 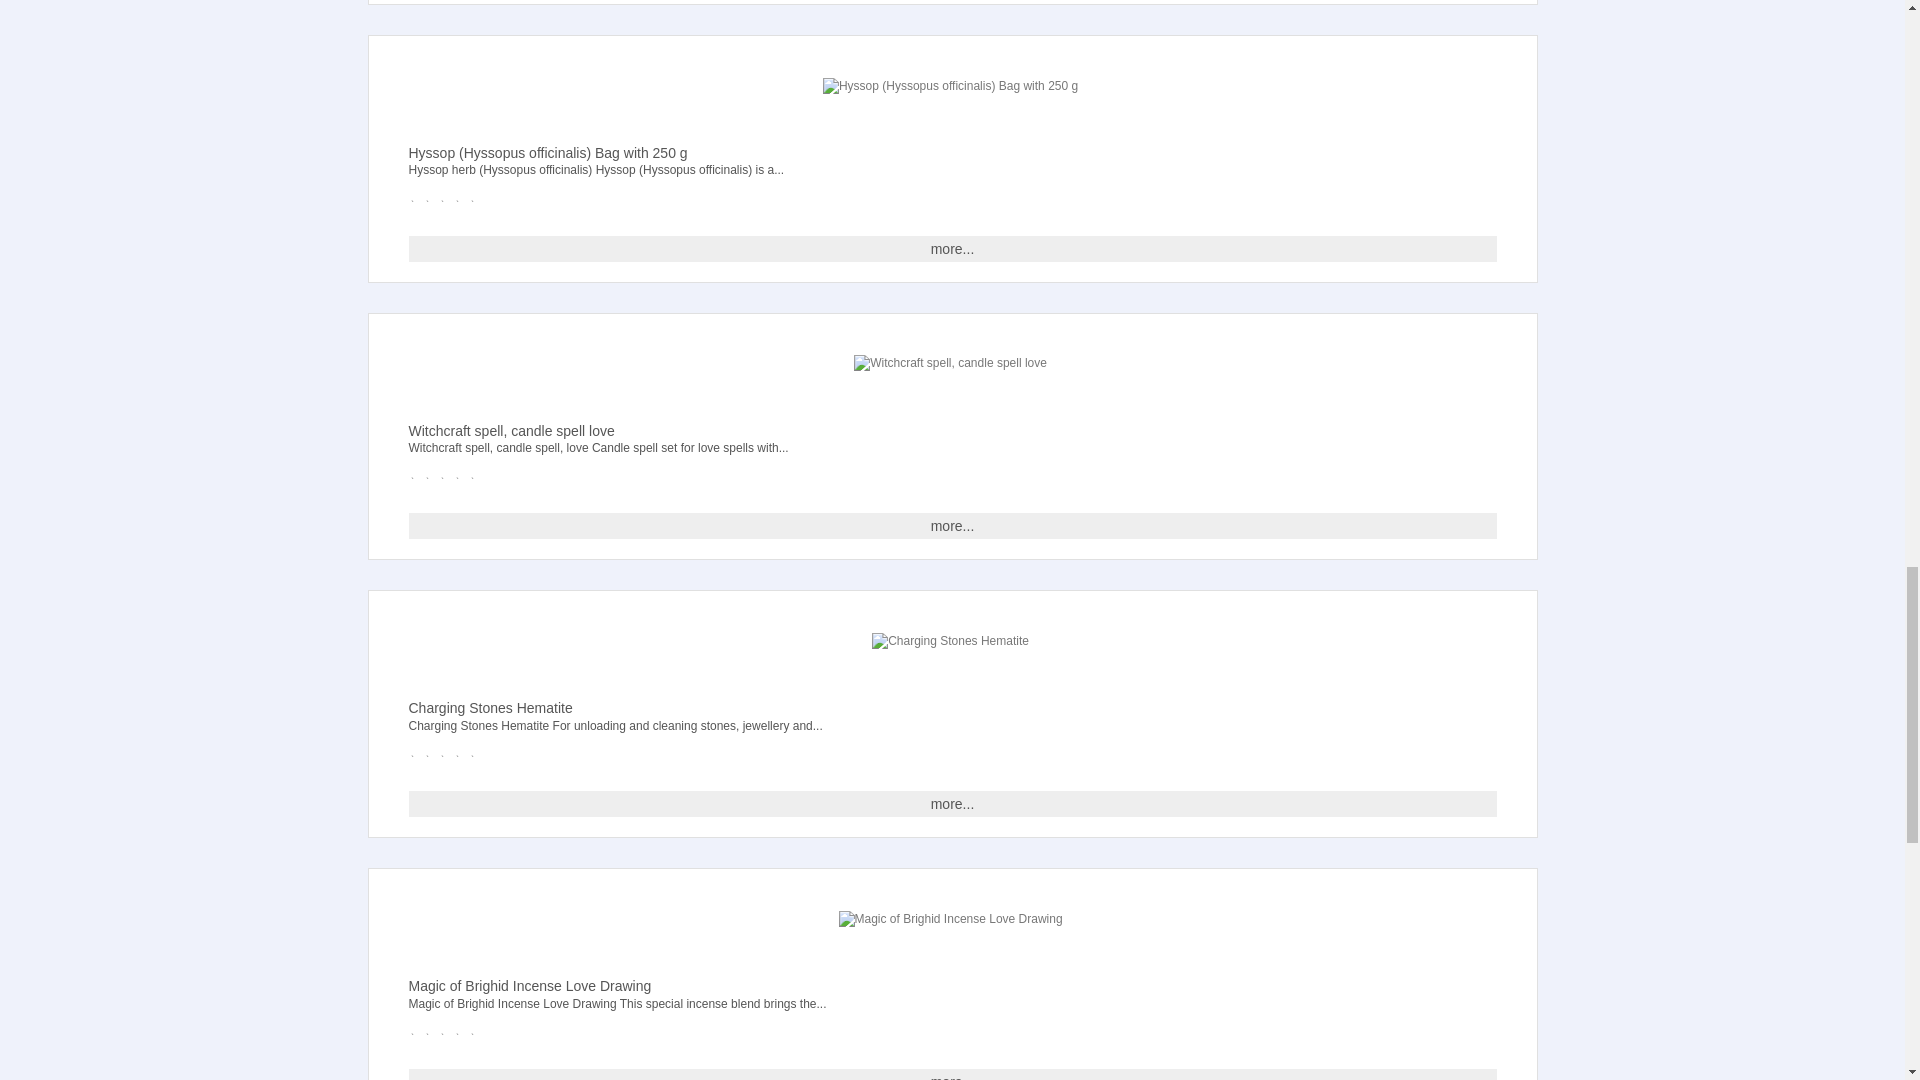 I want to click on Charging Stones Hematite, so click(x=950, y=641).